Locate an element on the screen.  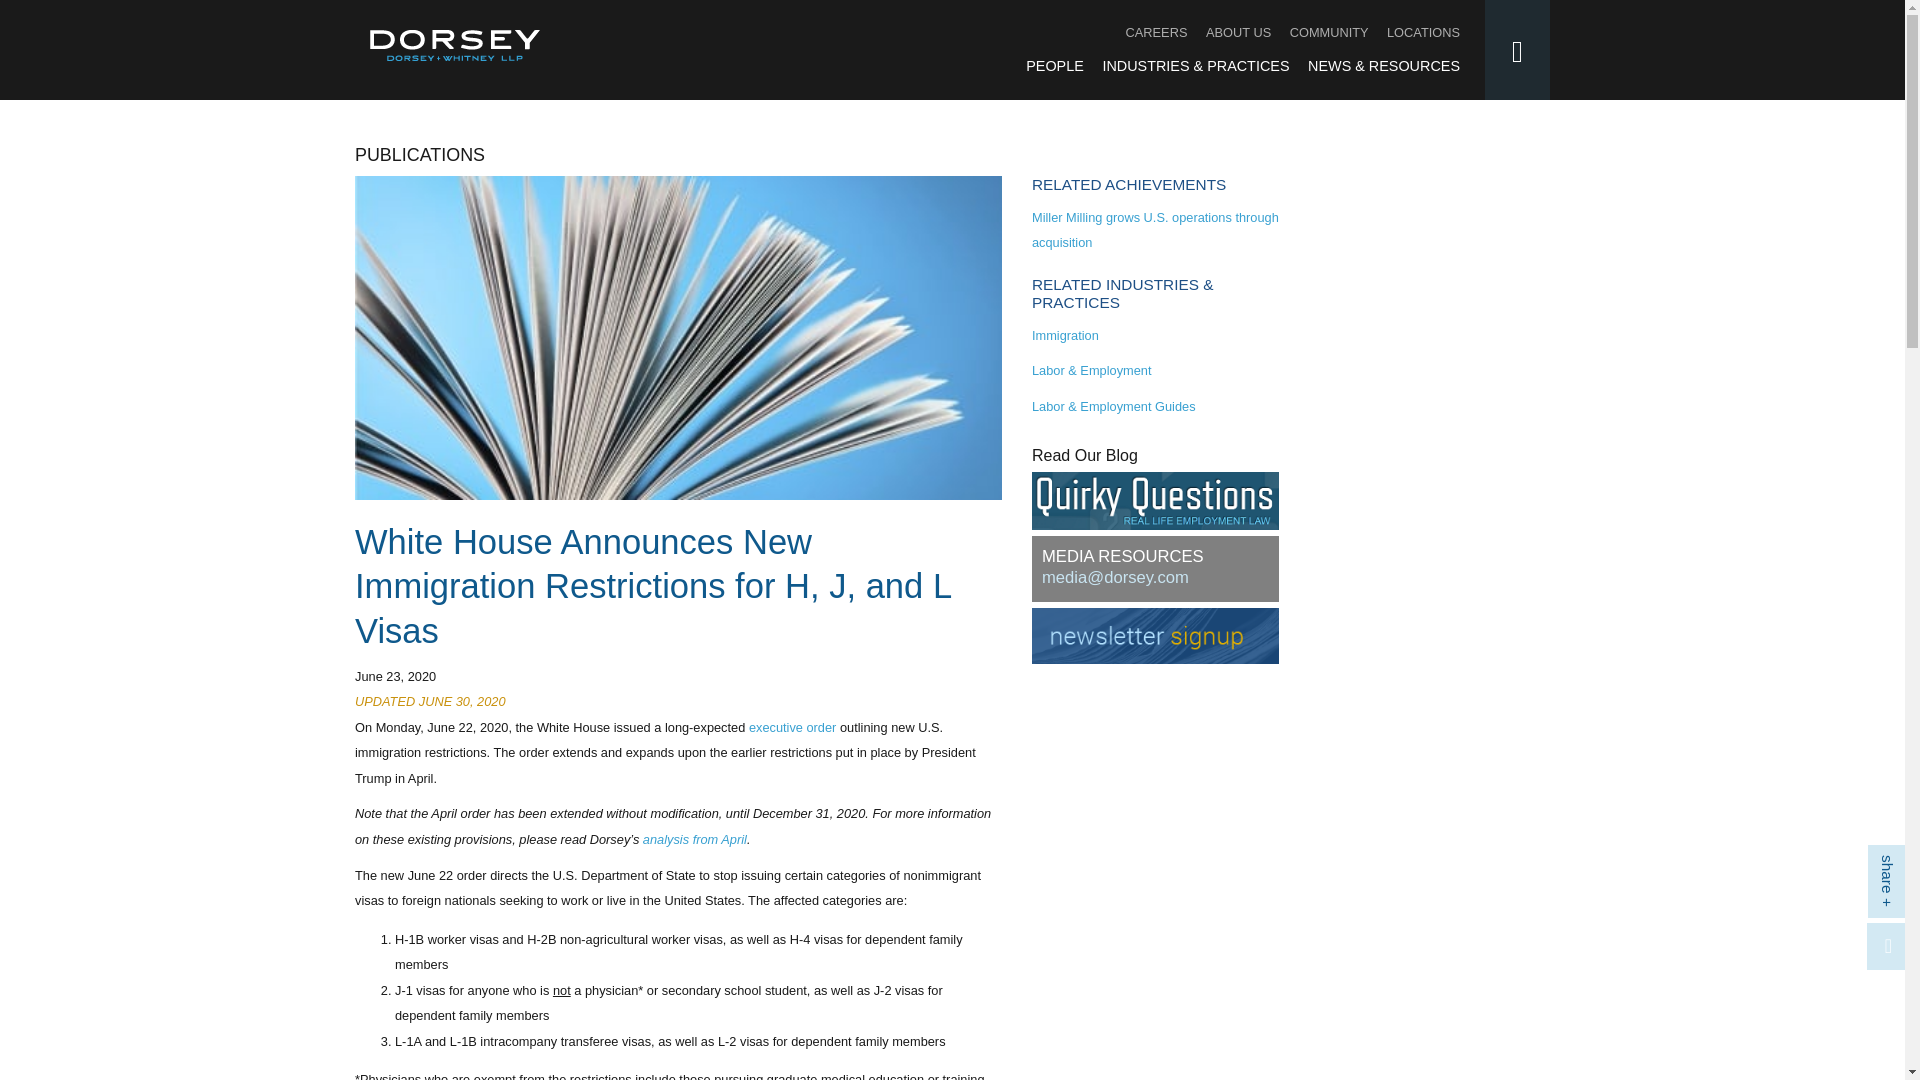
COMMUNITY is located at coordinates (1329, 32).